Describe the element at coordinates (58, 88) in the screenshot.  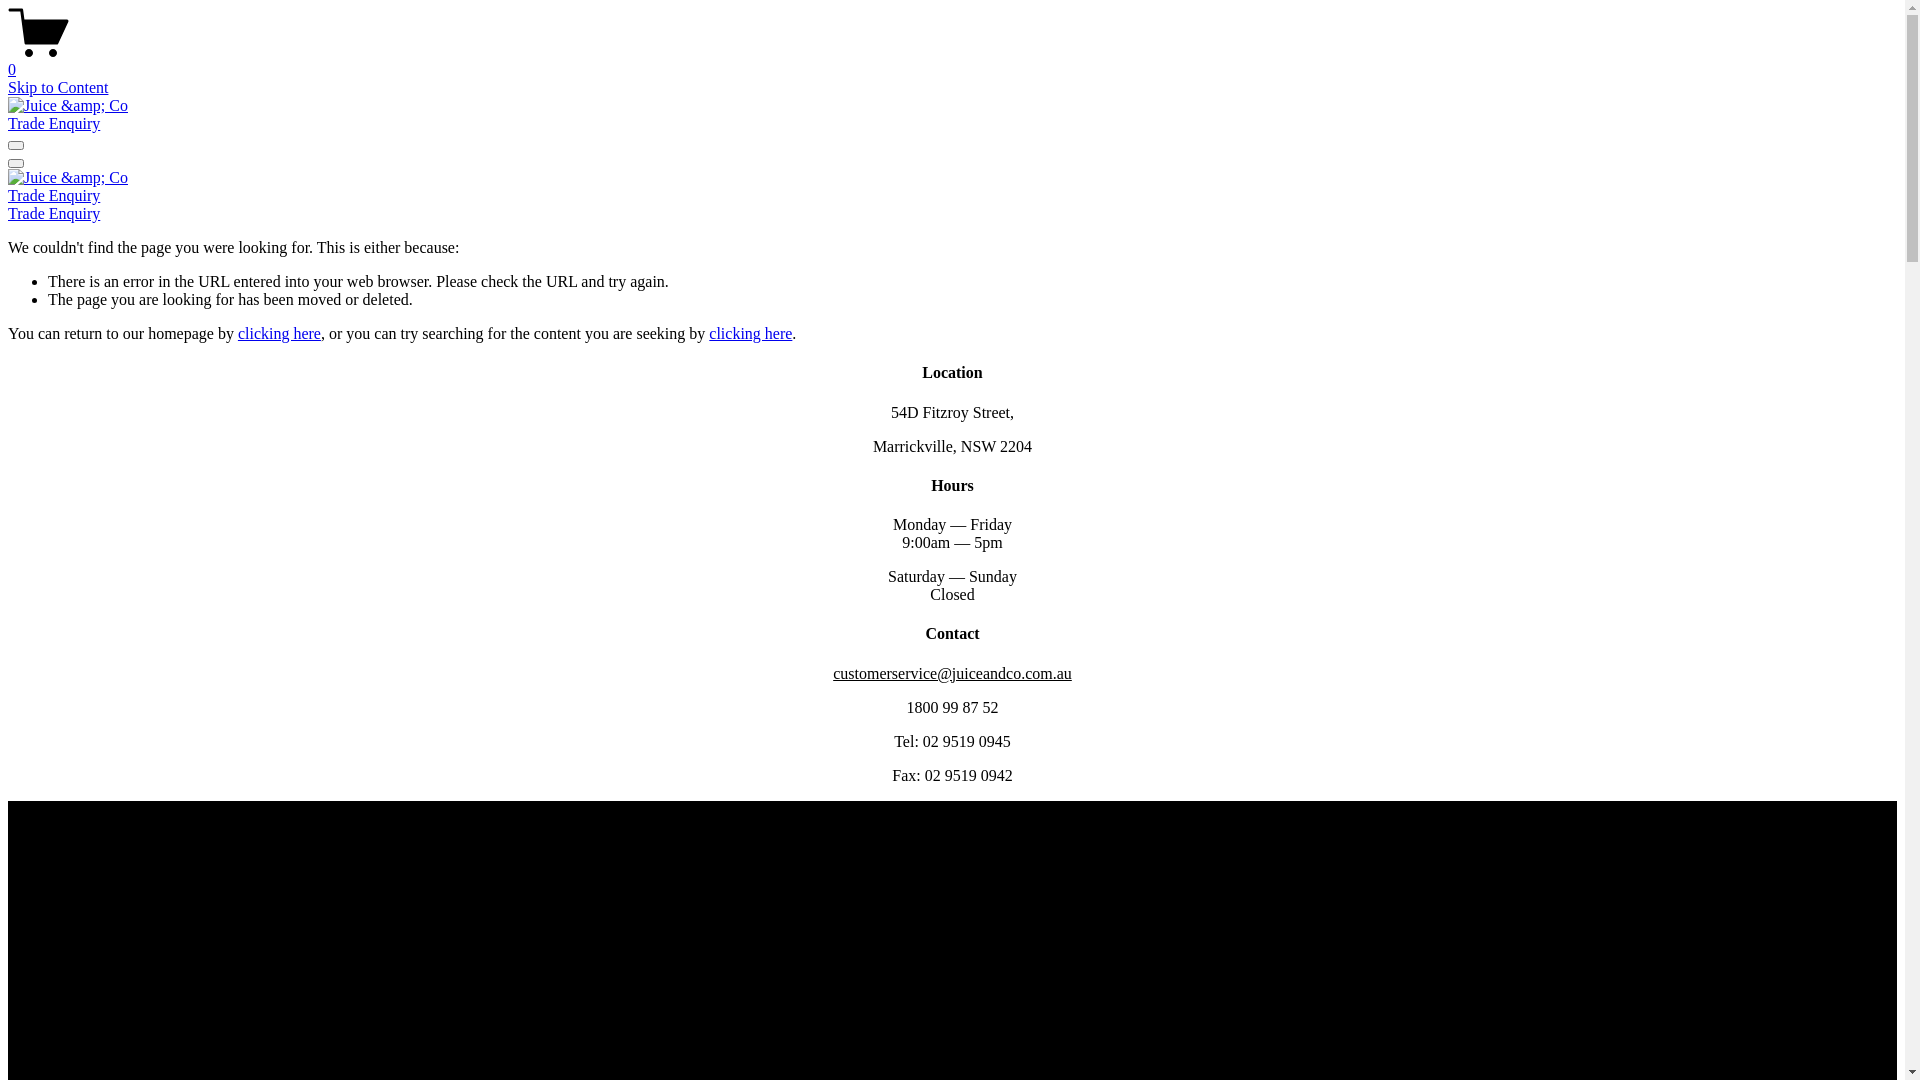
I see `Skip to Content` at that location.